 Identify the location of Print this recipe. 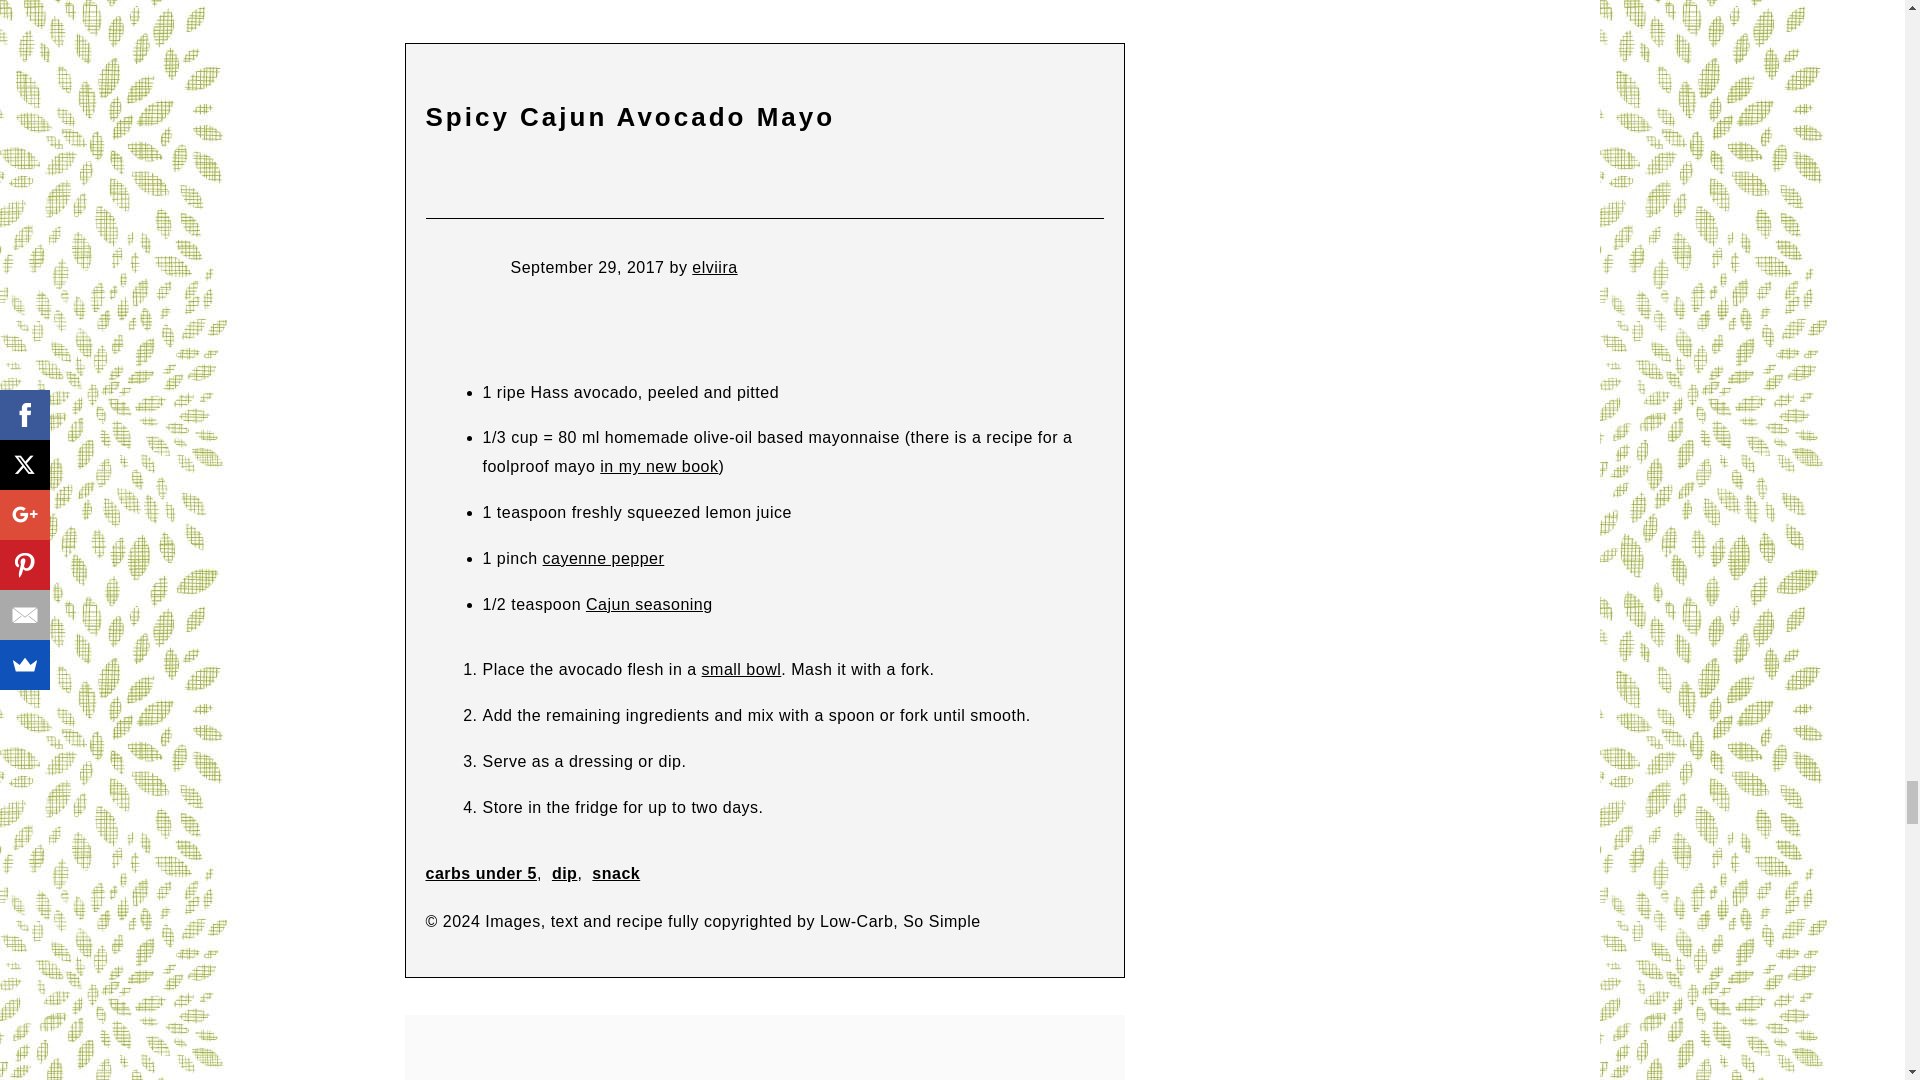
(438, 182).